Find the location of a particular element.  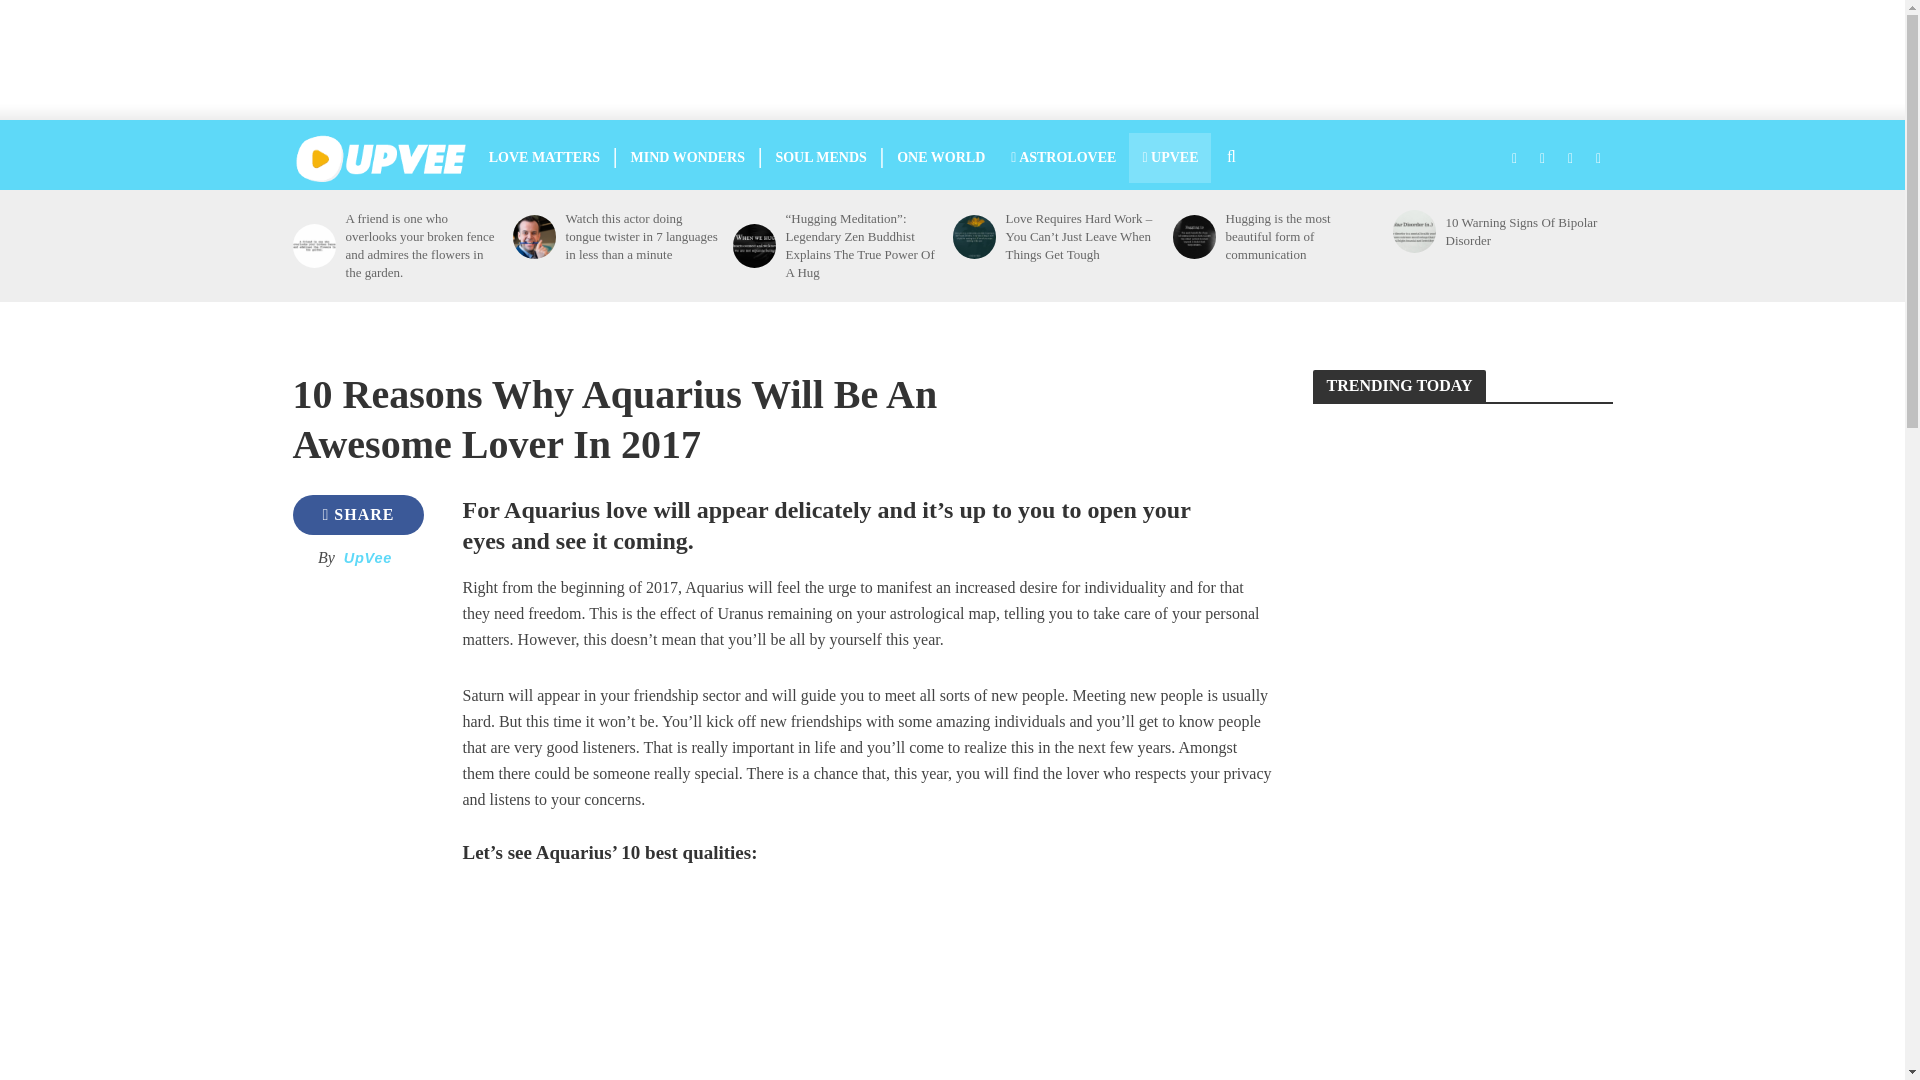

MIND WONDERS is located at coordinates (688, 157).